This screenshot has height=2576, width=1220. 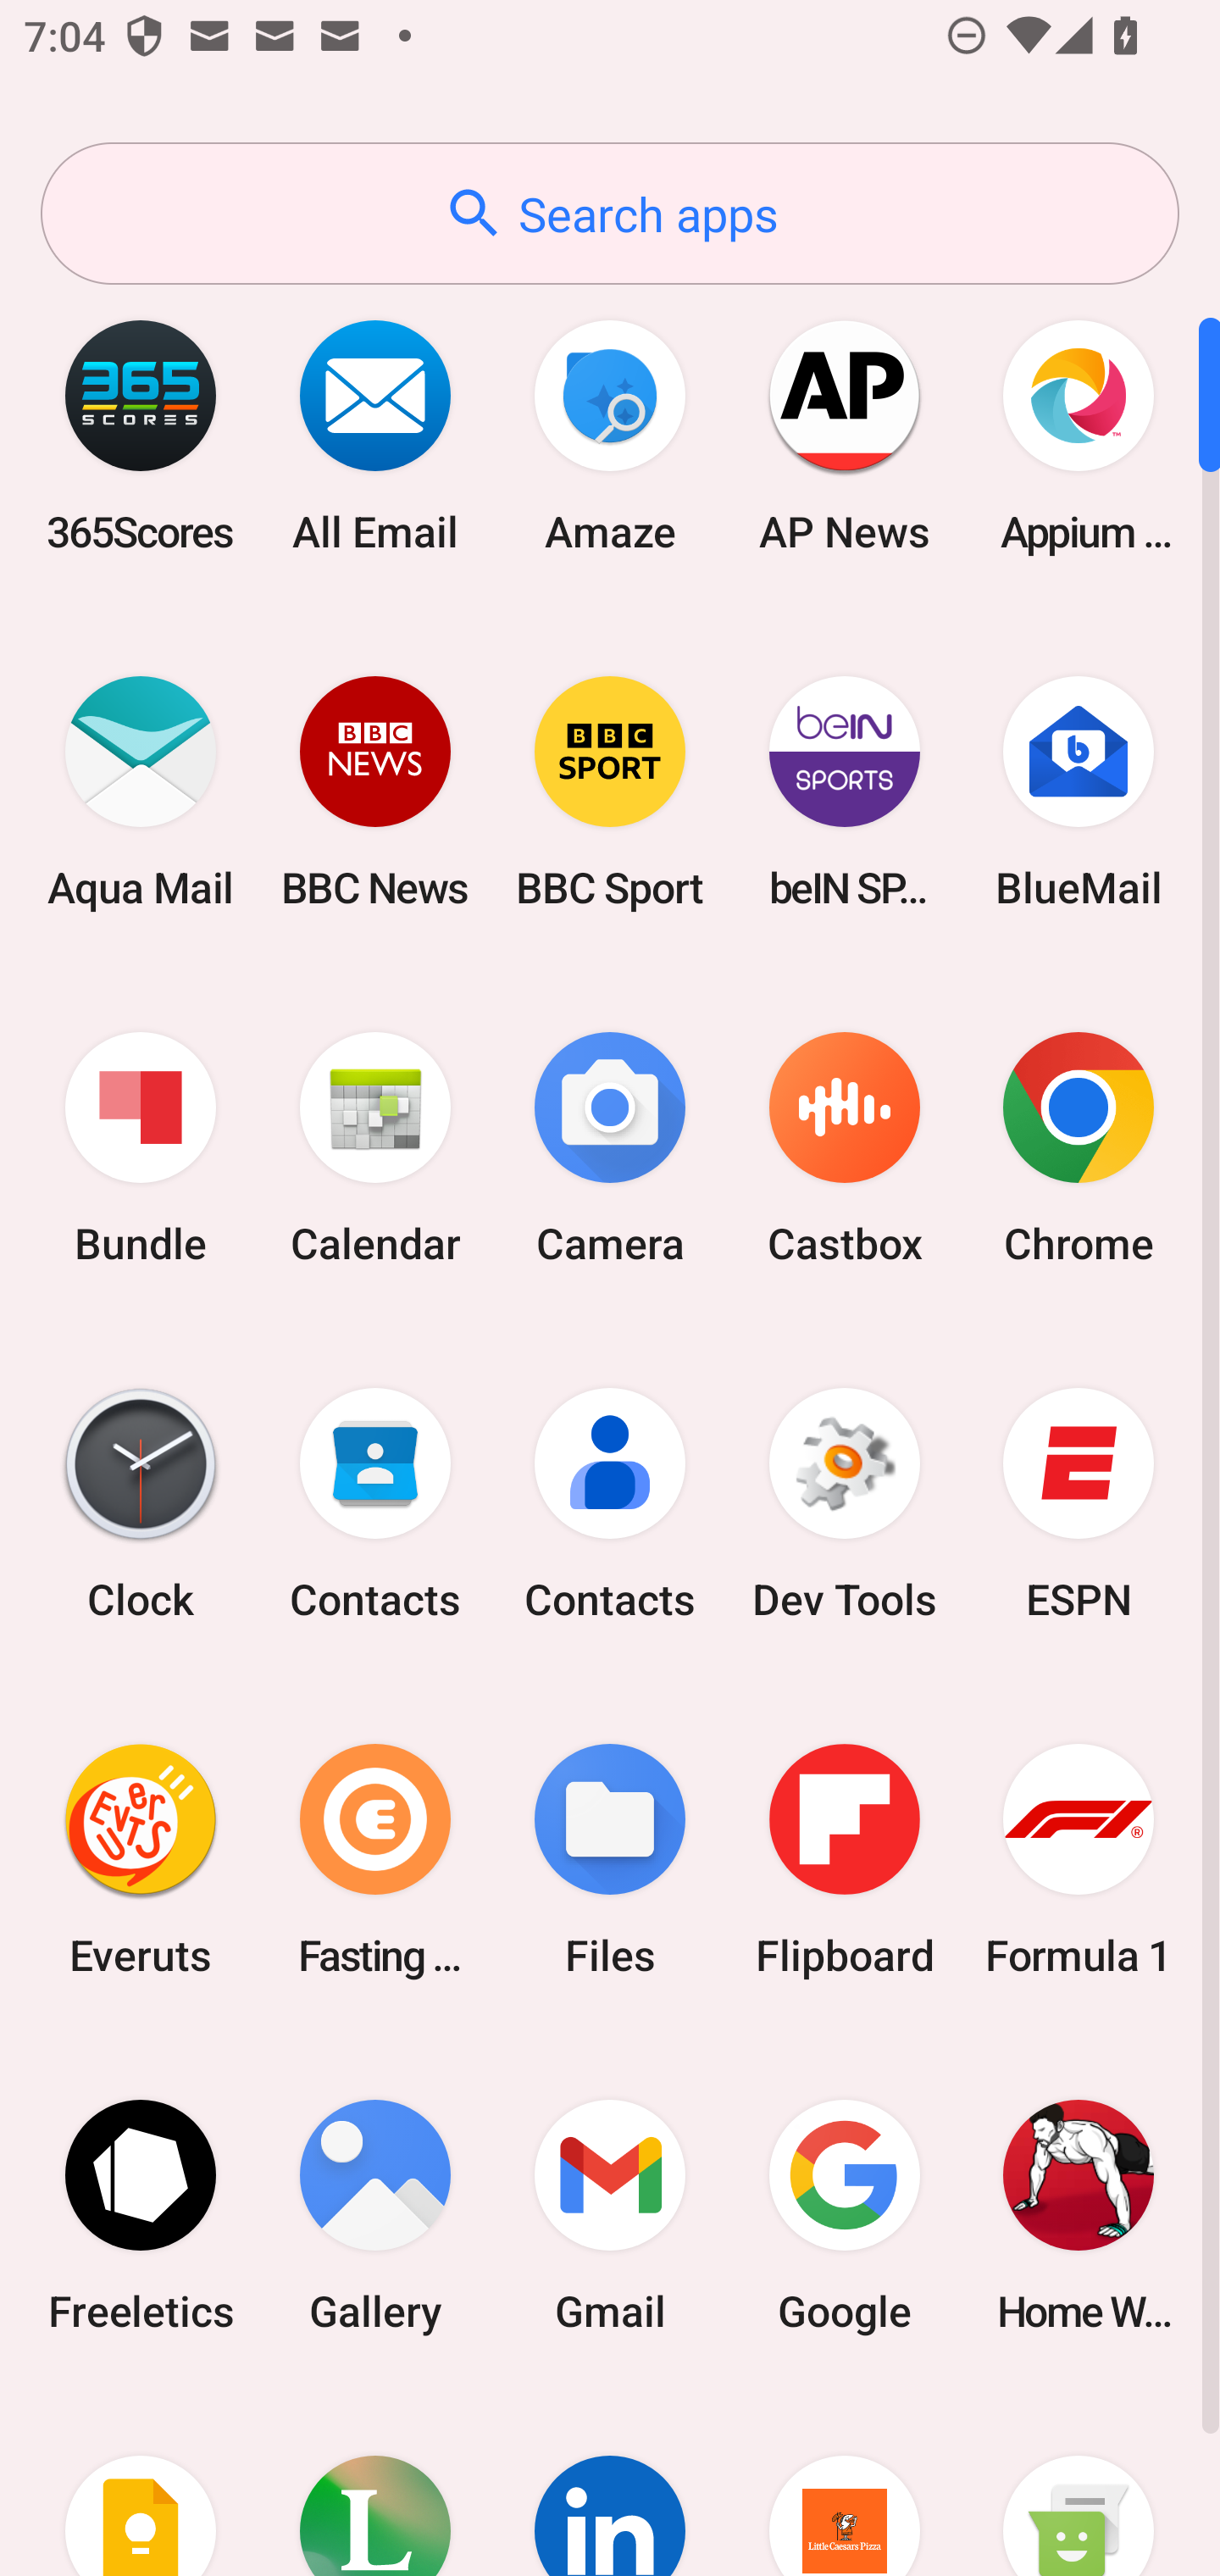 I want to click on Castbox, so click(x=844, y=1149).